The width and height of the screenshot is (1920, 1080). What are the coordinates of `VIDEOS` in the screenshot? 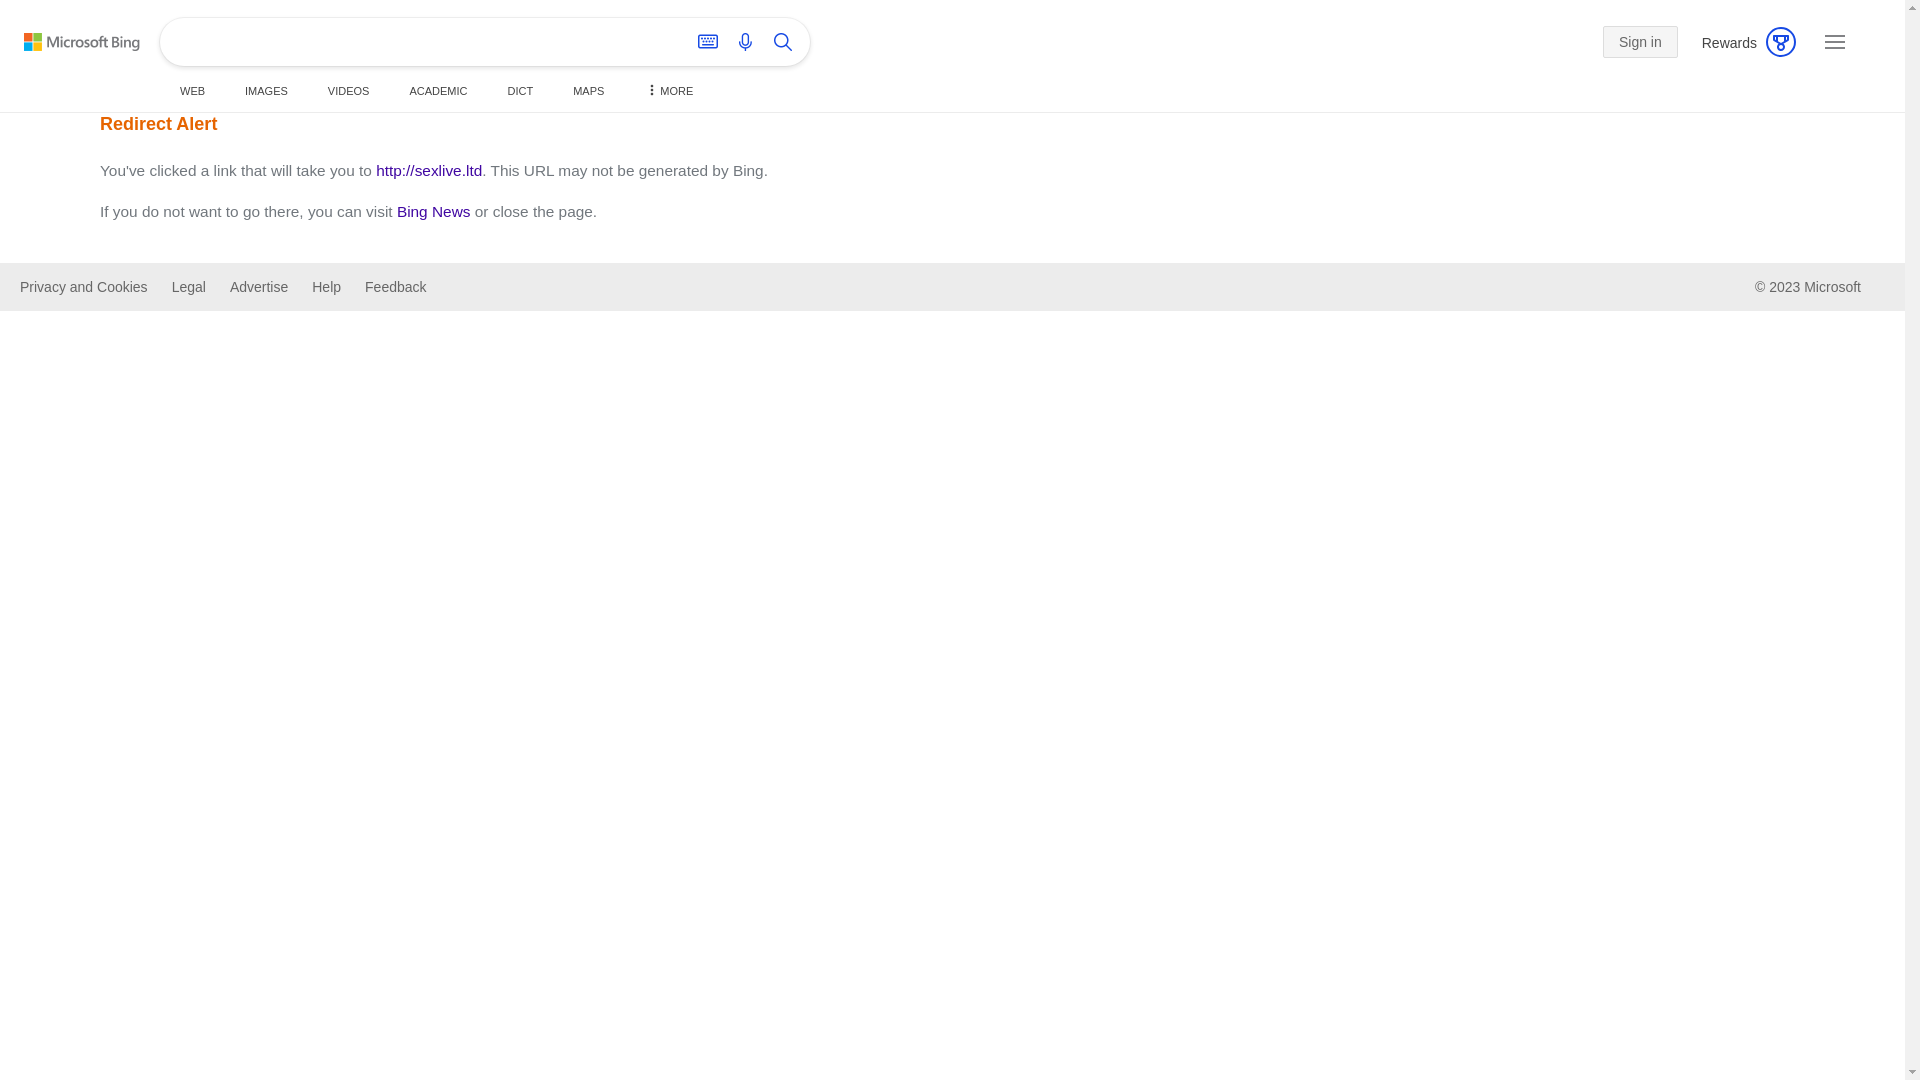 It's located at (349, 91).